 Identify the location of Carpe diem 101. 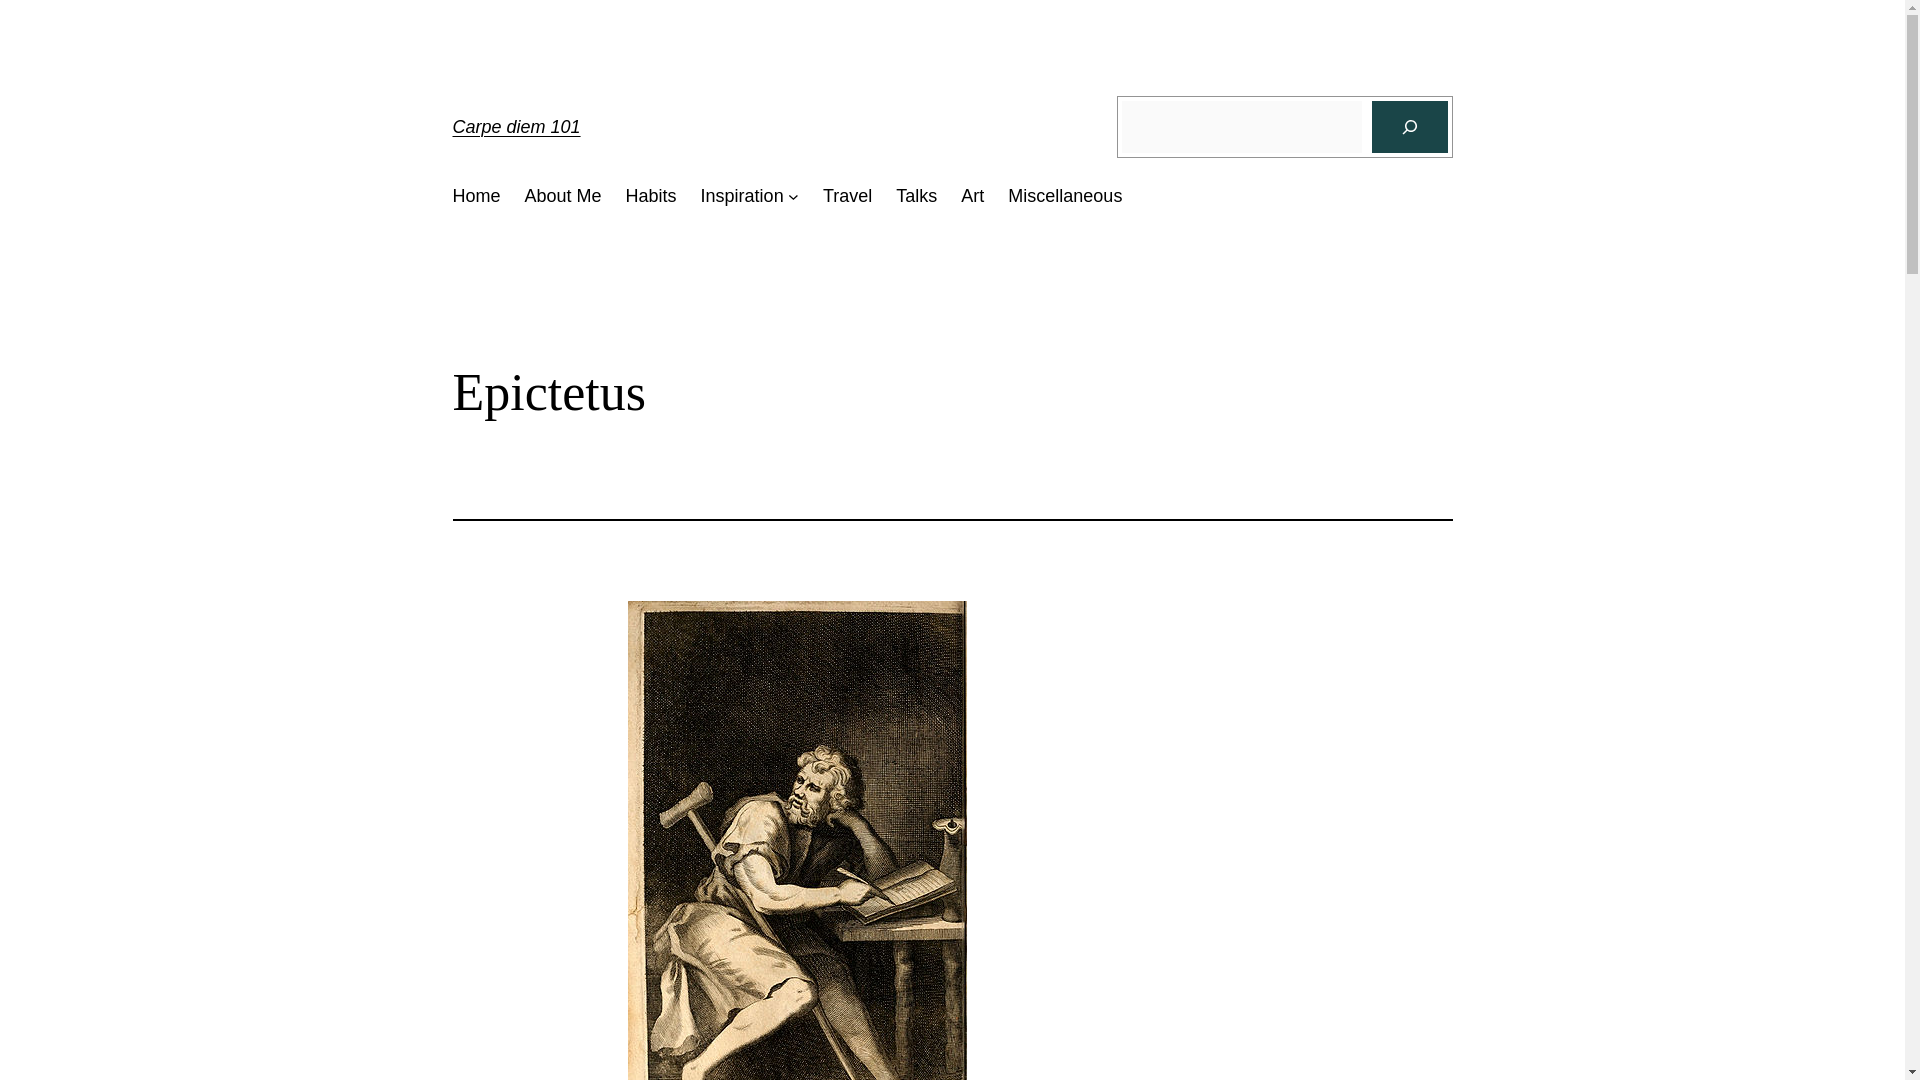
(515, 126).